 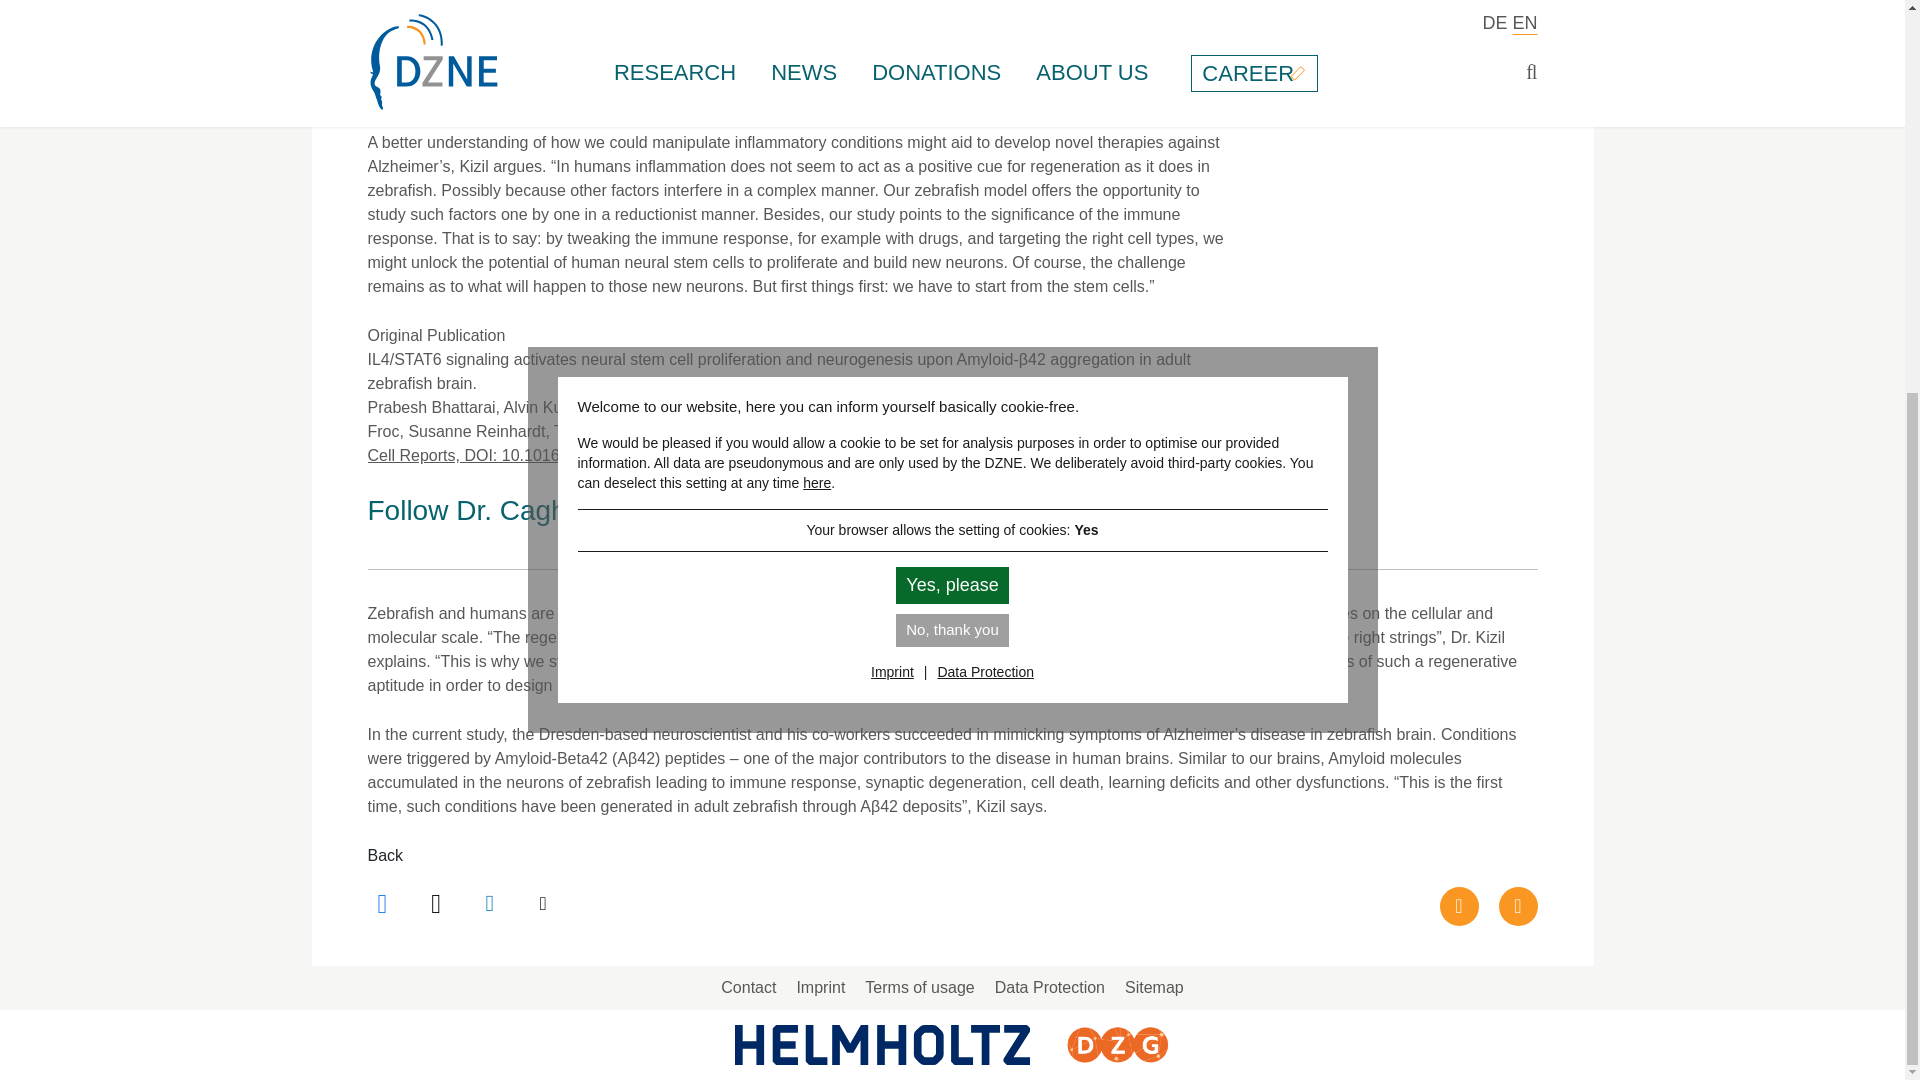 What do you see at coordinates (386, 904) in the screenshot?
I see `Bei Facebook teilen` at bounding box center [386, 904].